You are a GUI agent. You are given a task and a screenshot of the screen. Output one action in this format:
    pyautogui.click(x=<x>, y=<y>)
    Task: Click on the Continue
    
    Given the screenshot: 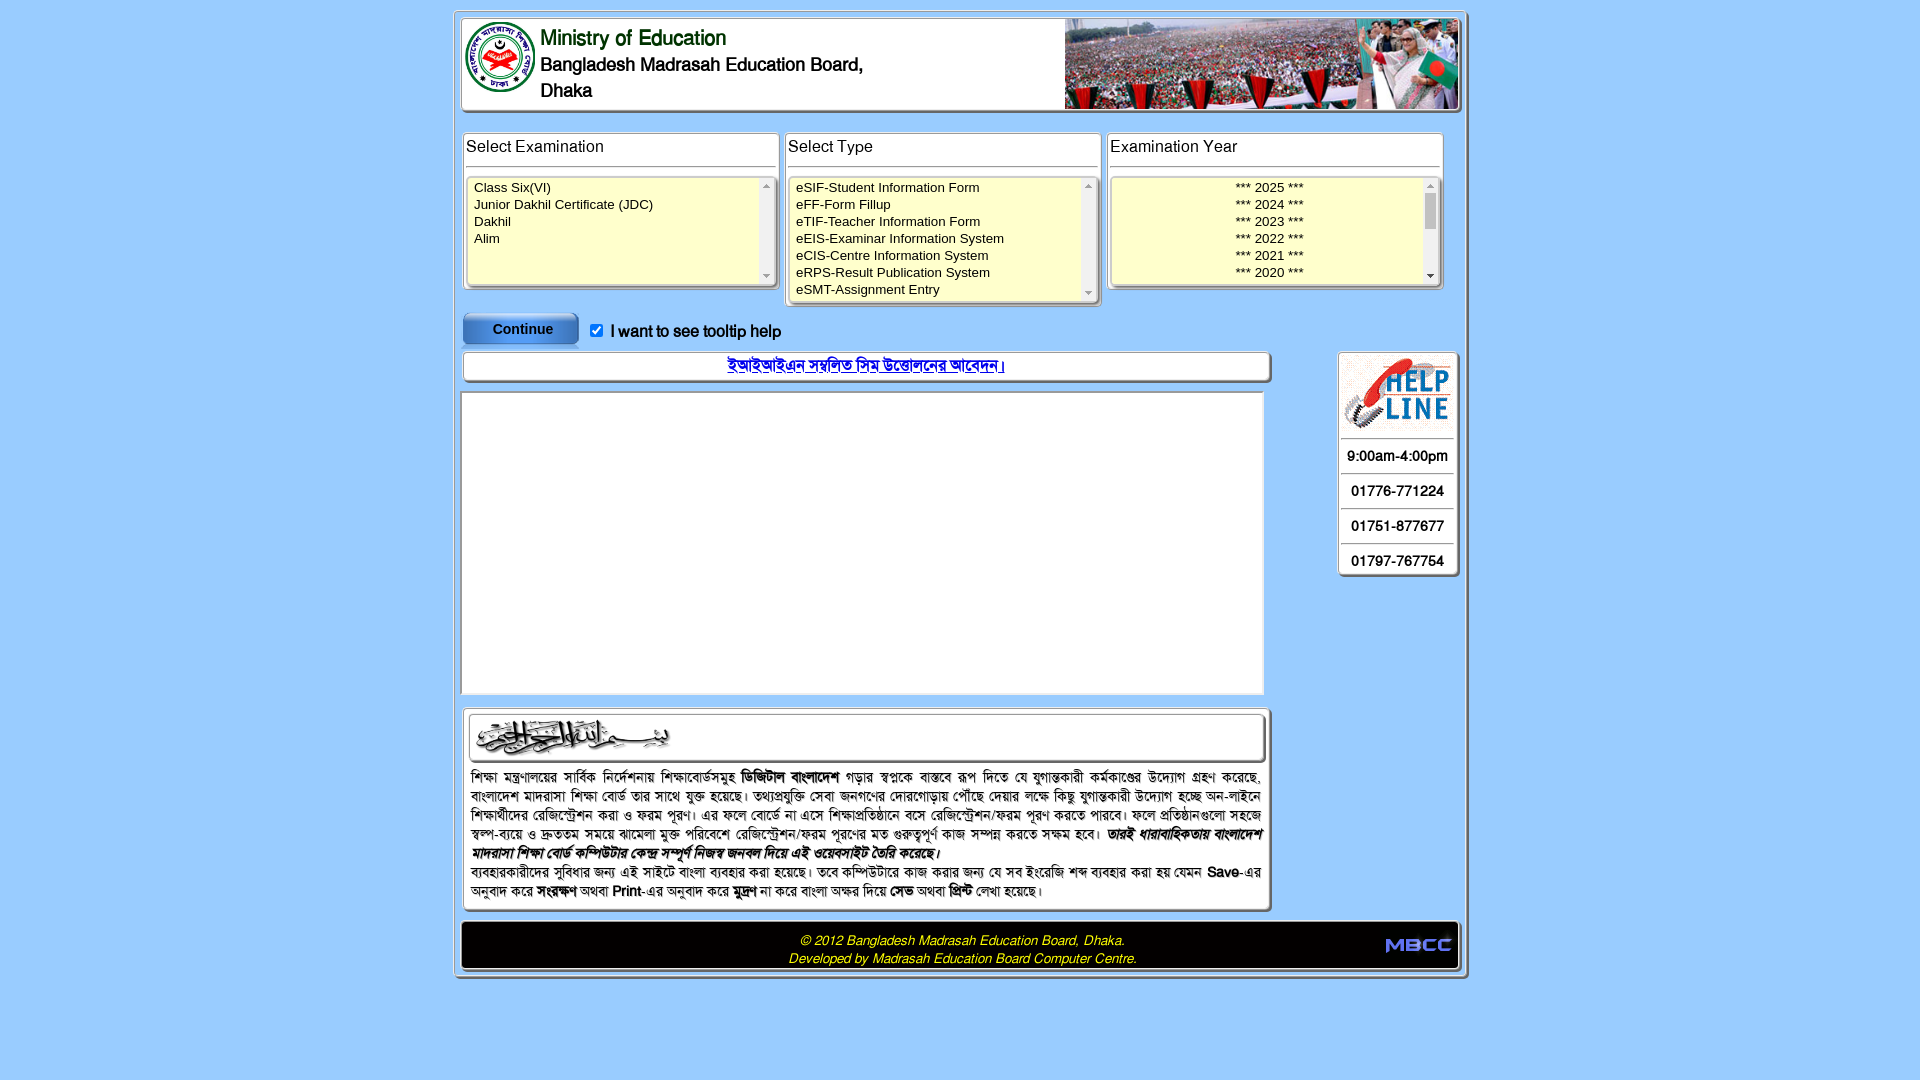 What is the action you would take?
    pyautogui.click(x=523, y=329)
    